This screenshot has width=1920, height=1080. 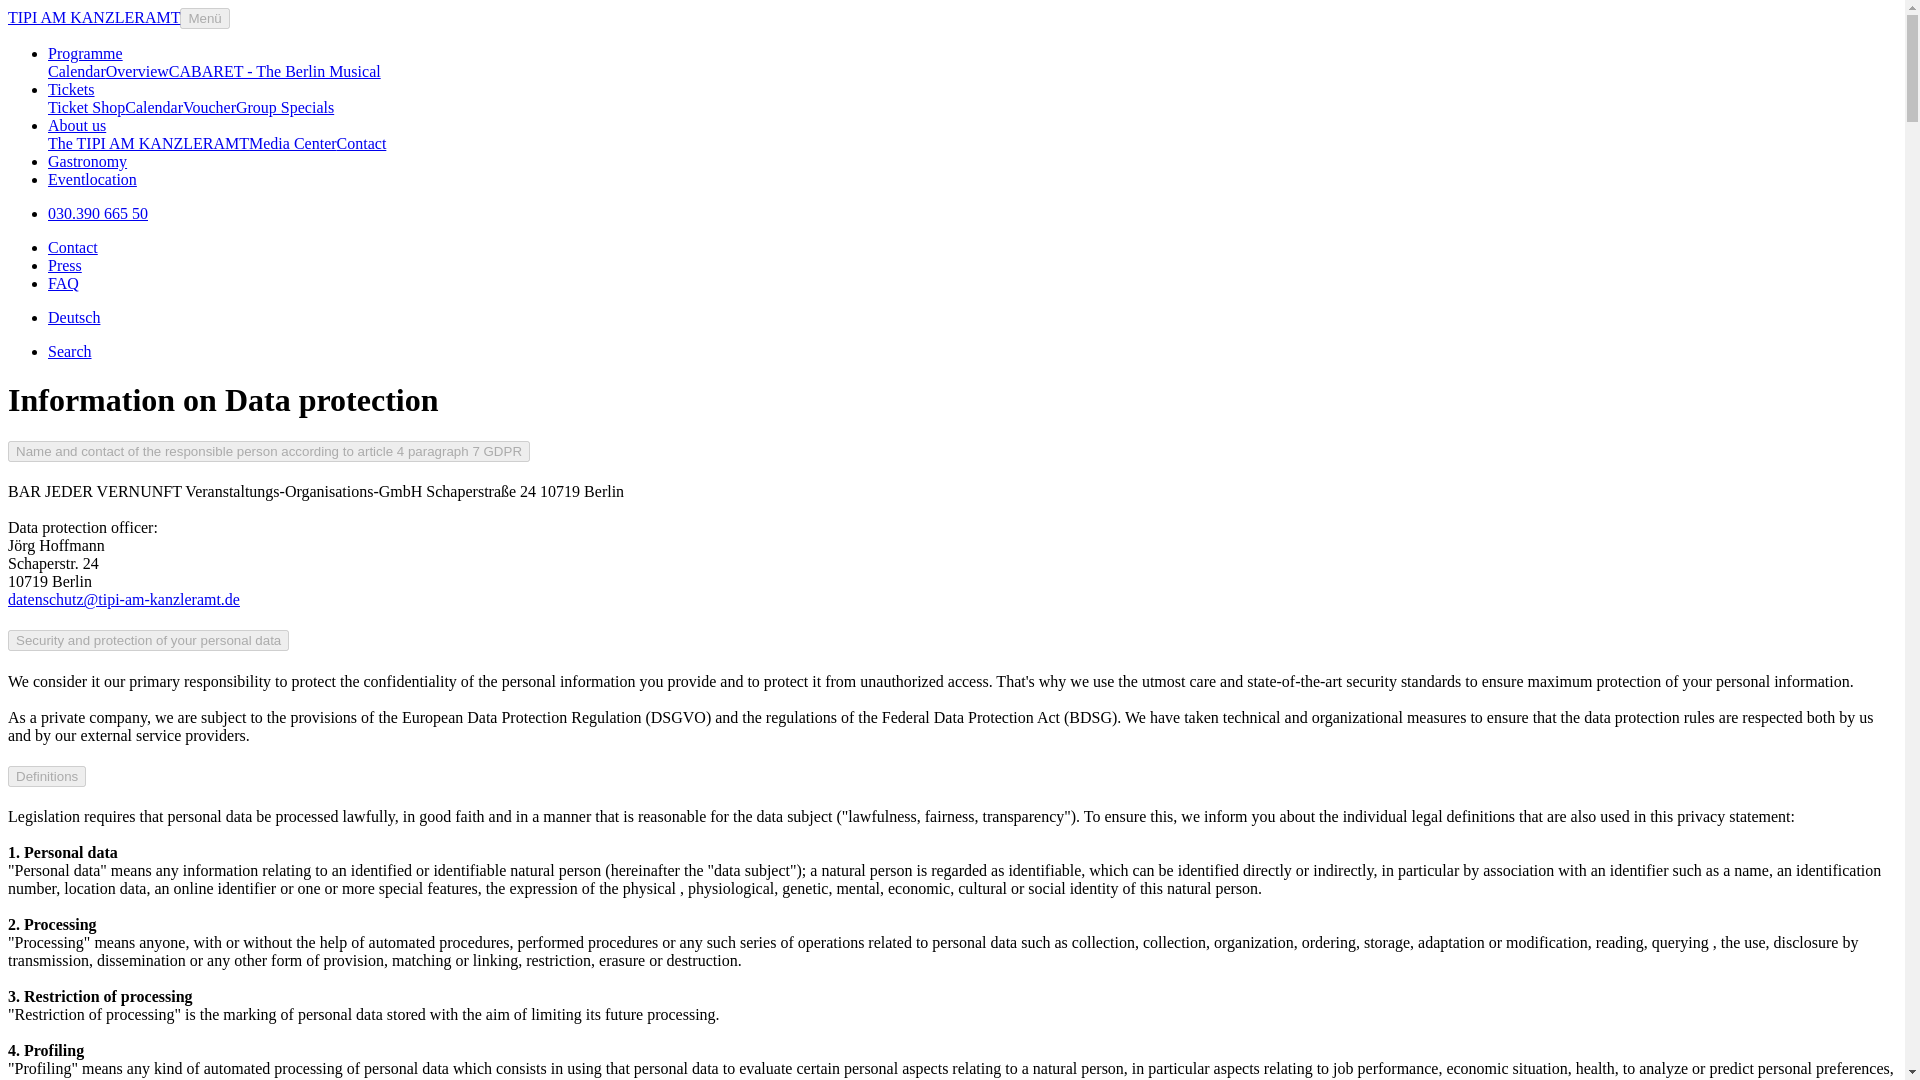 I want to click on The TIPI AM KANZLERAMT, so click(x=148, y=144).